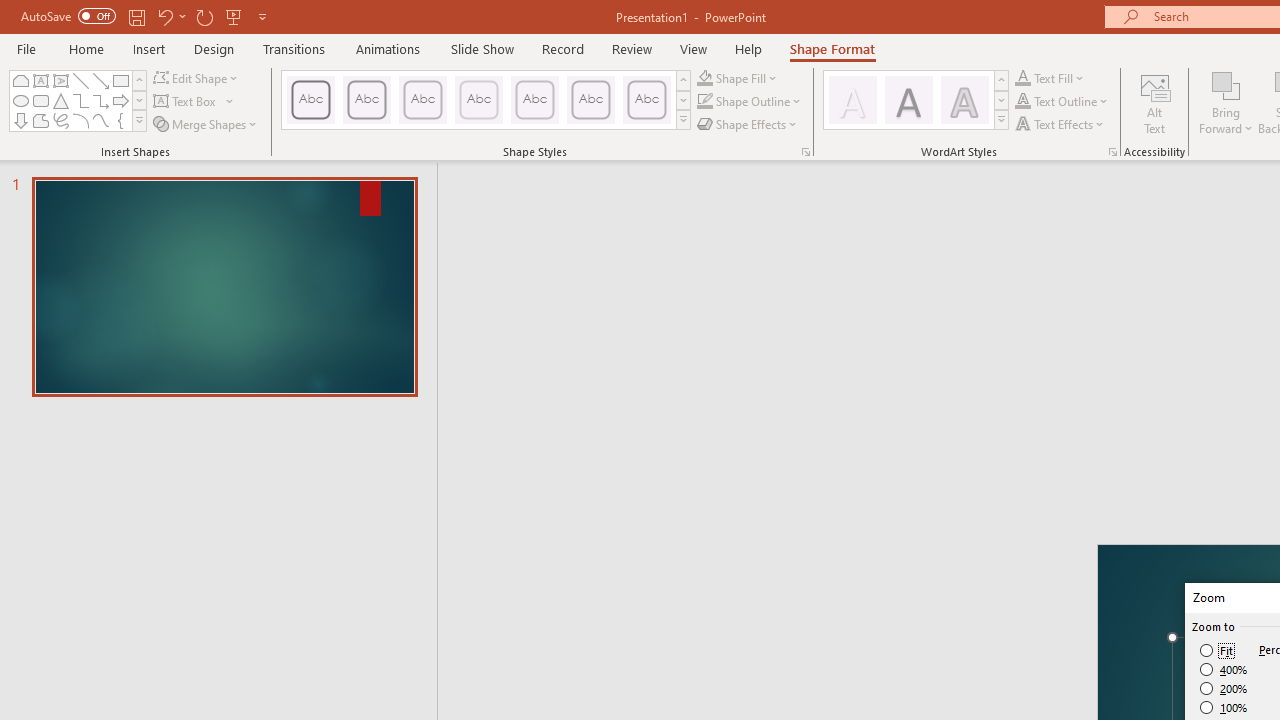 This screenshot has width=1280, height=720. I want to click on AutomationID: ShapeStylesGallery, so click(486, 100).